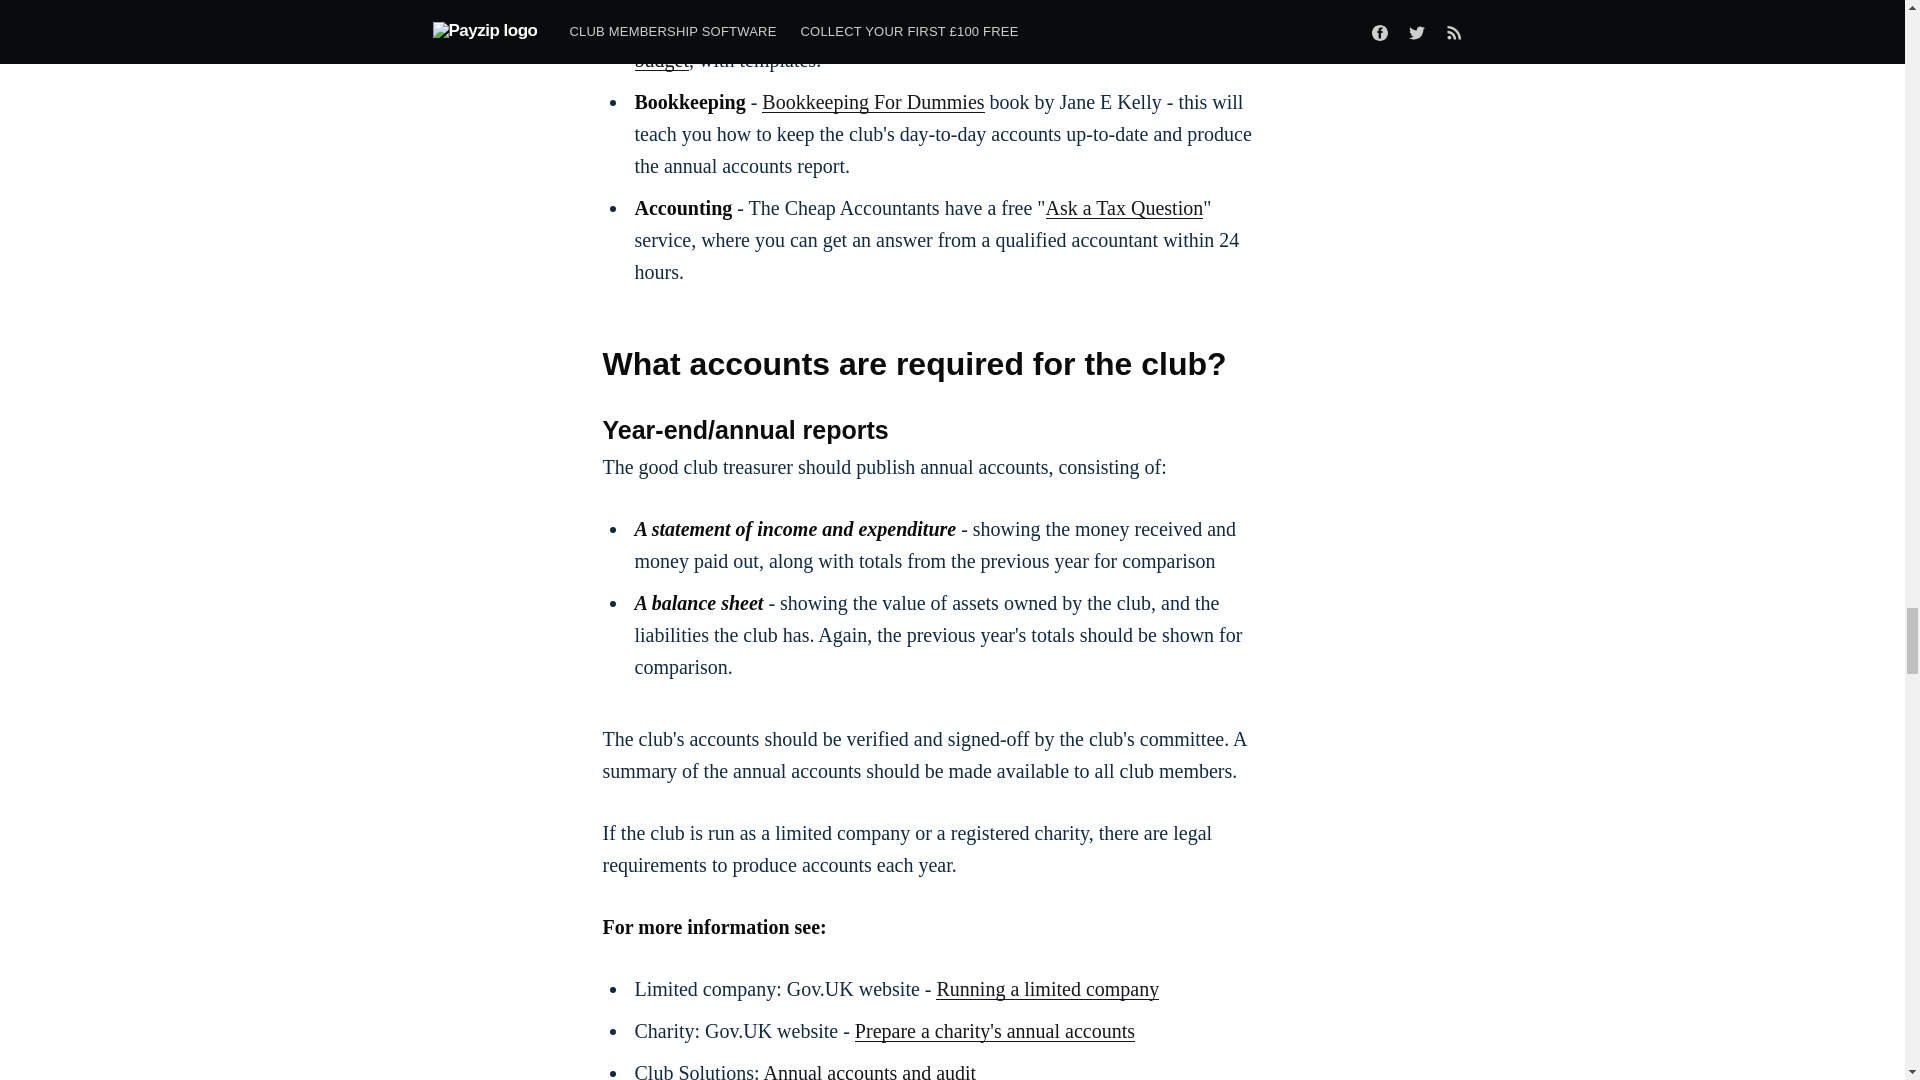 This screenshot has height=1080, width=1920. Describe the element at coordinates (868, 1070) in the screenshot. I see `Annual accounts and audit` at that location.